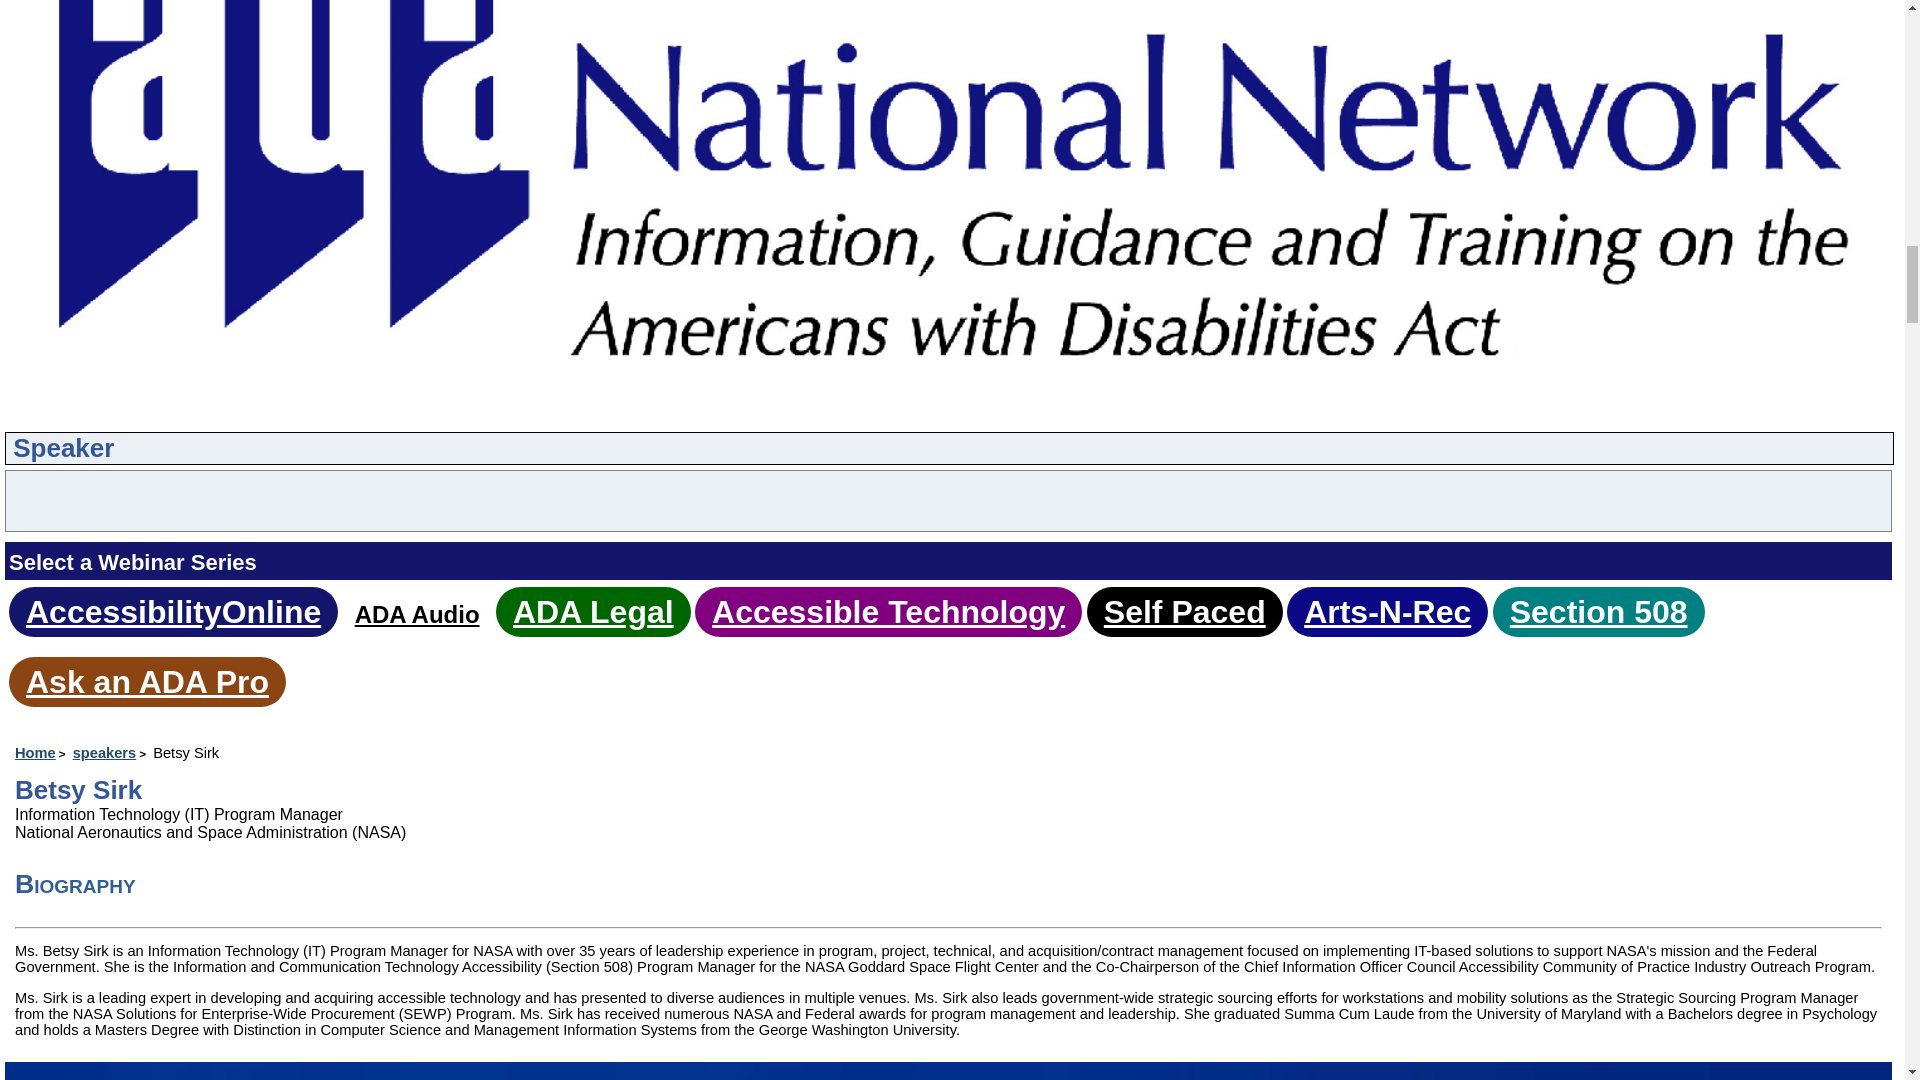 Image resolution: width=1920 pixels, height=1080 pixels. What do you see at coordinates (888, 612) in the screenshot?
I see `Accessible Technology` at bounding box center [888, 612].